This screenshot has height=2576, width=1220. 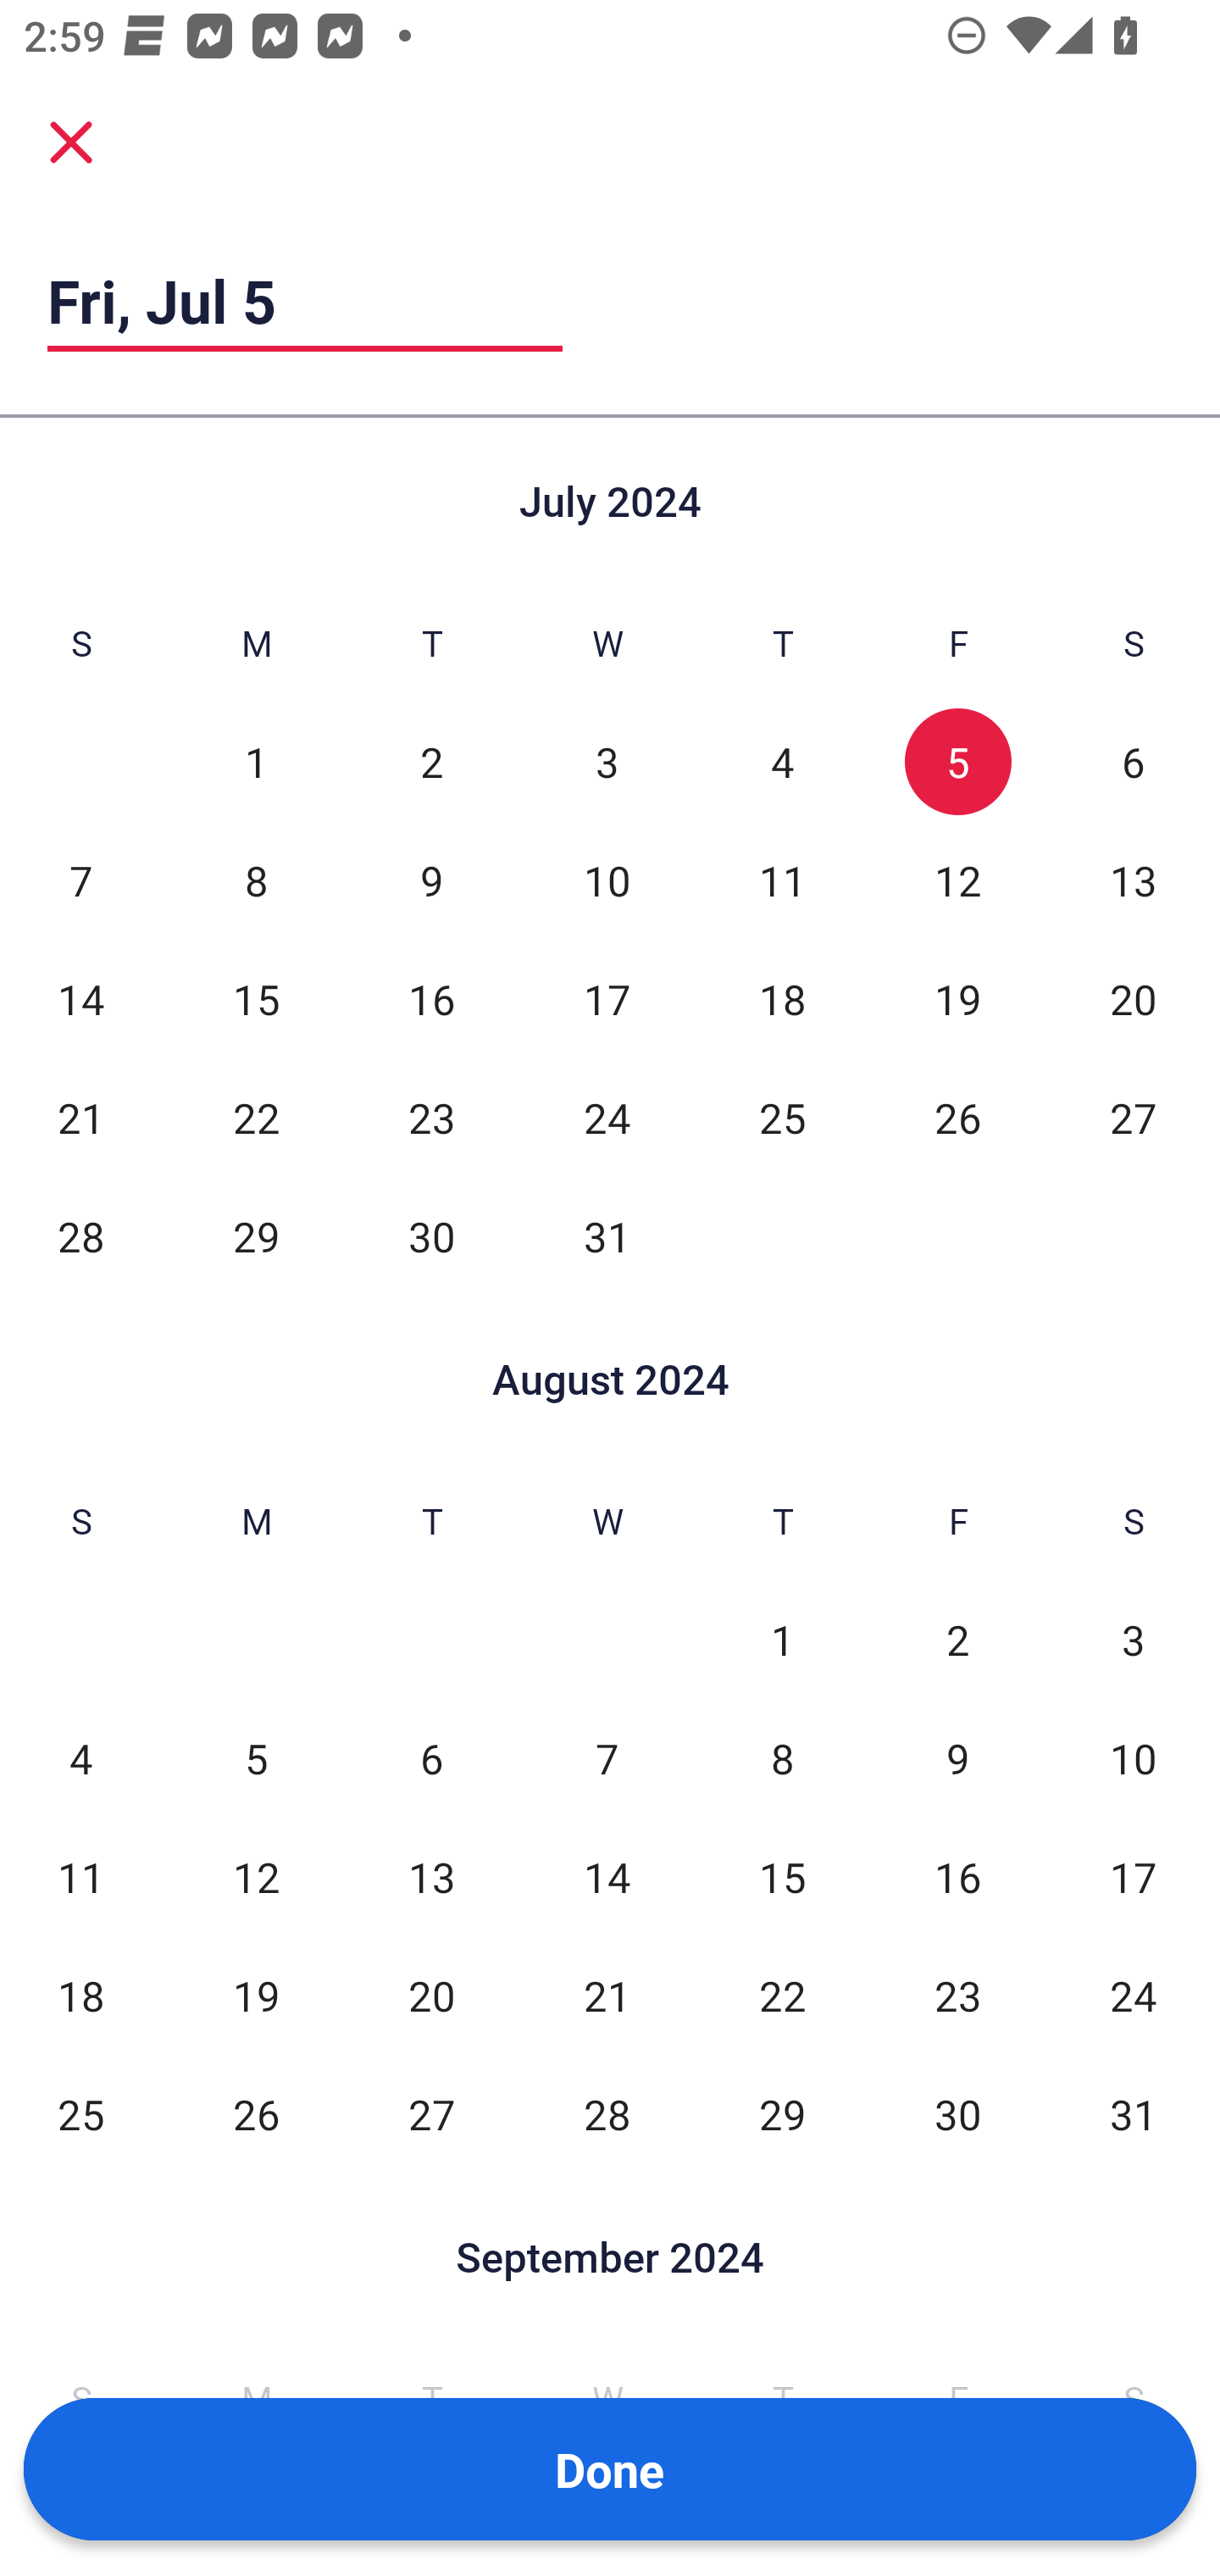 What do you see at coordinates (957, 1759) in the screenshot?
I see `9 Fri, Aug 9, Not Selected` at bounding box center [957, 1759].